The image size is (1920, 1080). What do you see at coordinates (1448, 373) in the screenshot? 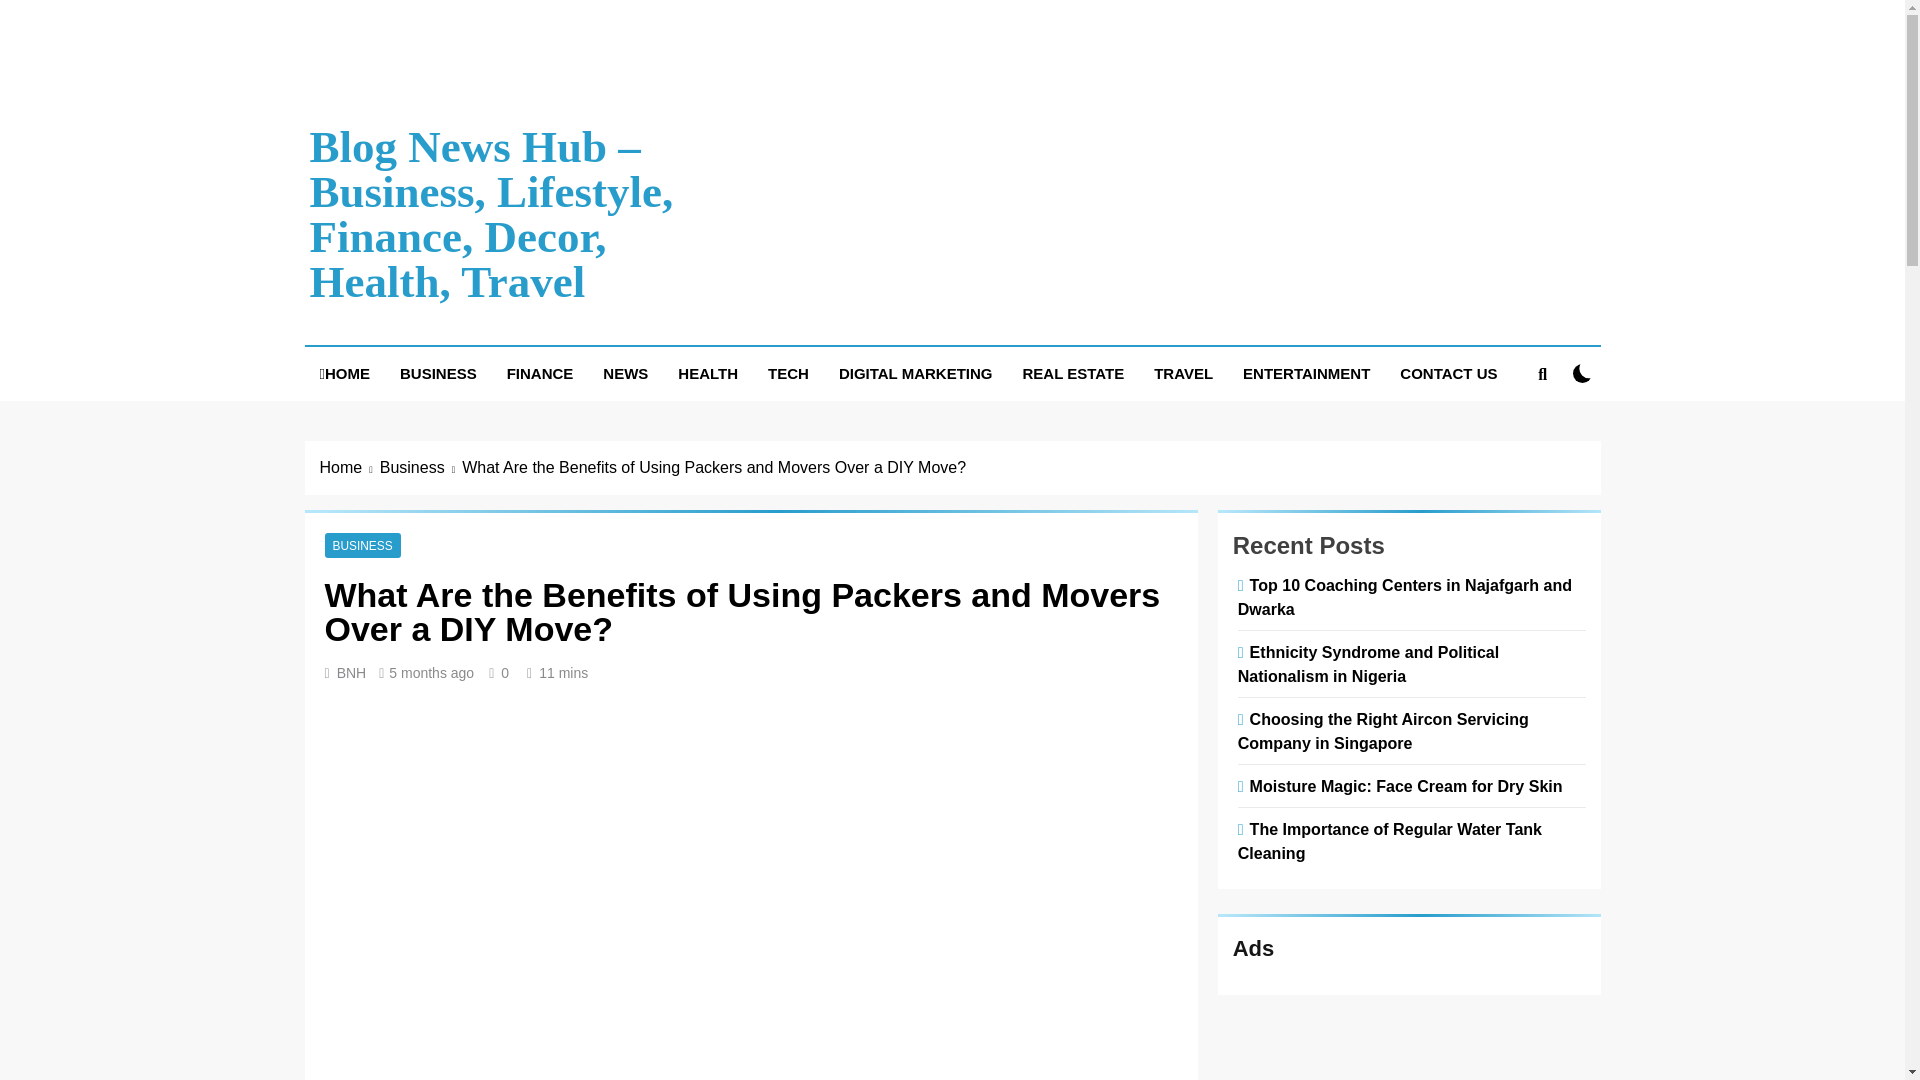
I see `CONTACT US` at bounding box center [1448, 373].